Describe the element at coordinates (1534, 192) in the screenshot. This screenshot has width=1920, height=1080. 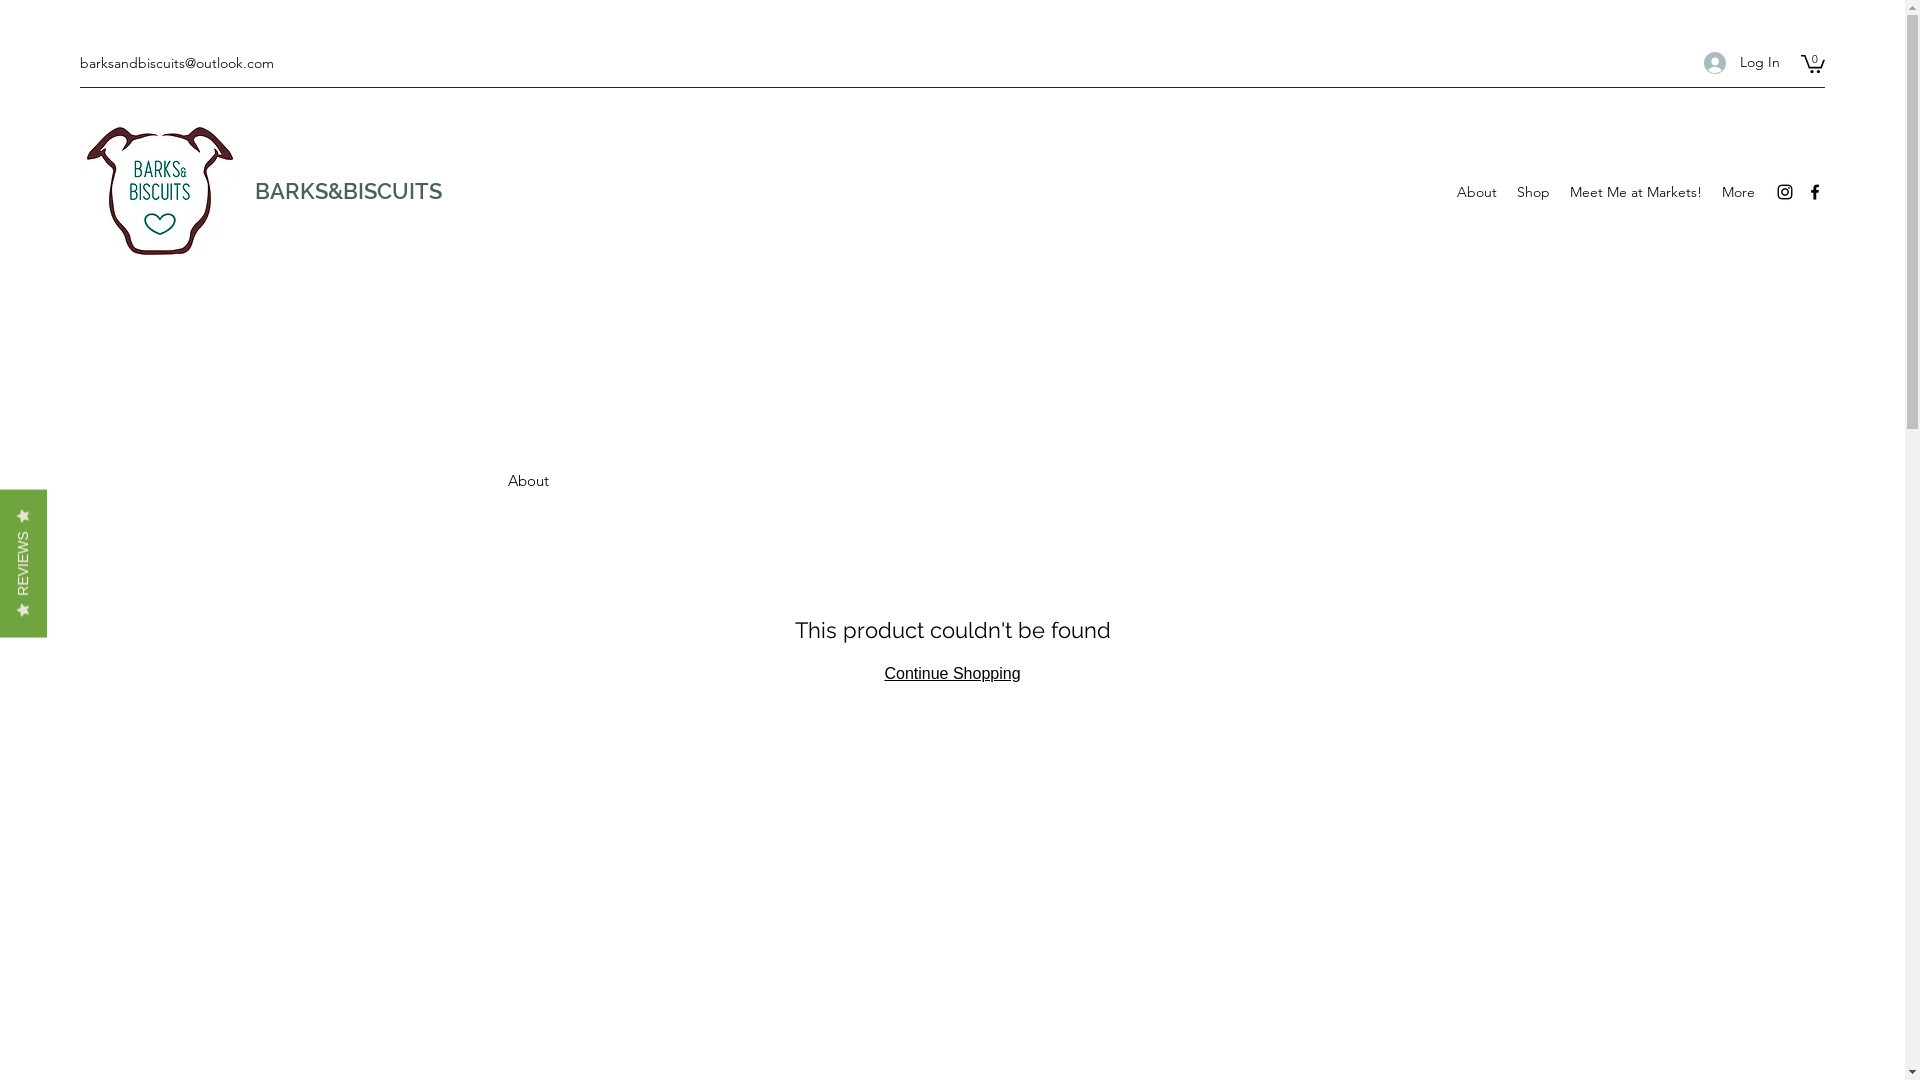
I see `Shop` at that location.